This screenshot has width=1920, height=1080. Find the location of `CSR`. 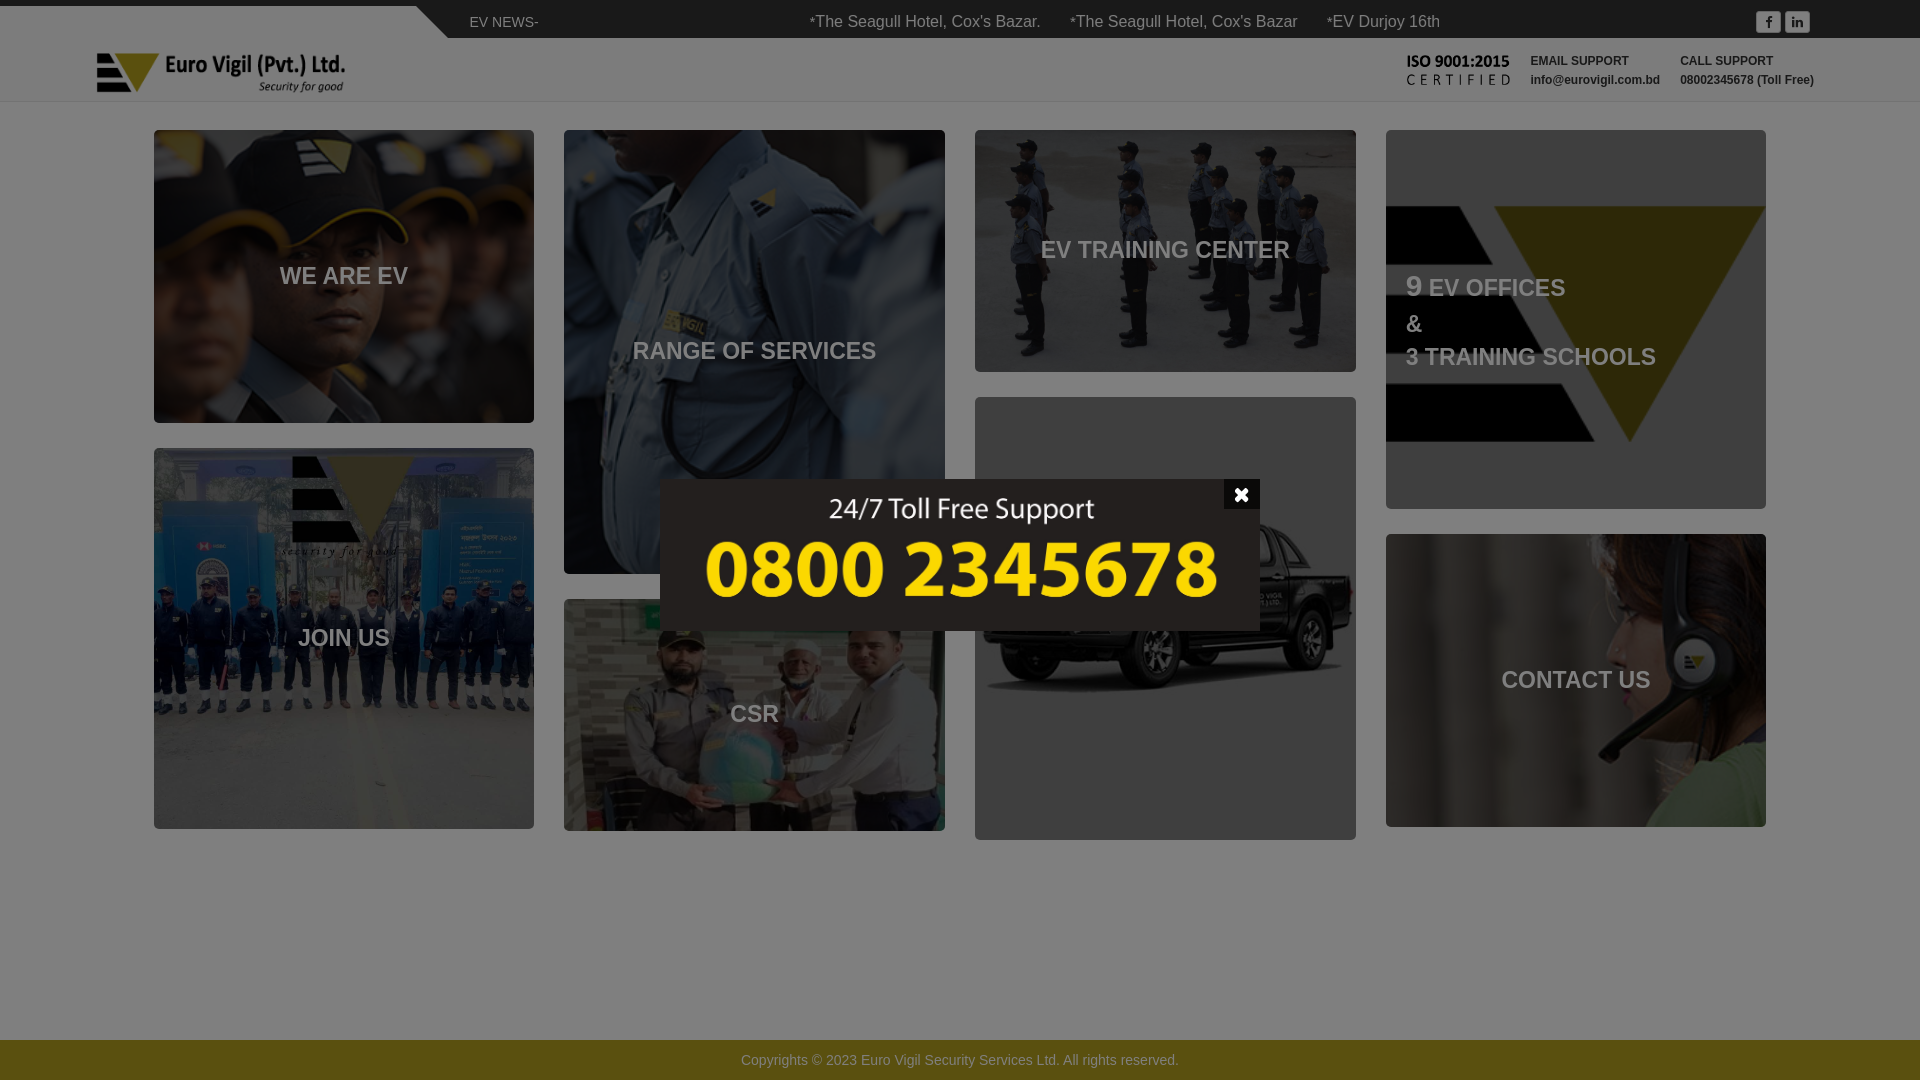

CSR is located at coordinates (754, 715).